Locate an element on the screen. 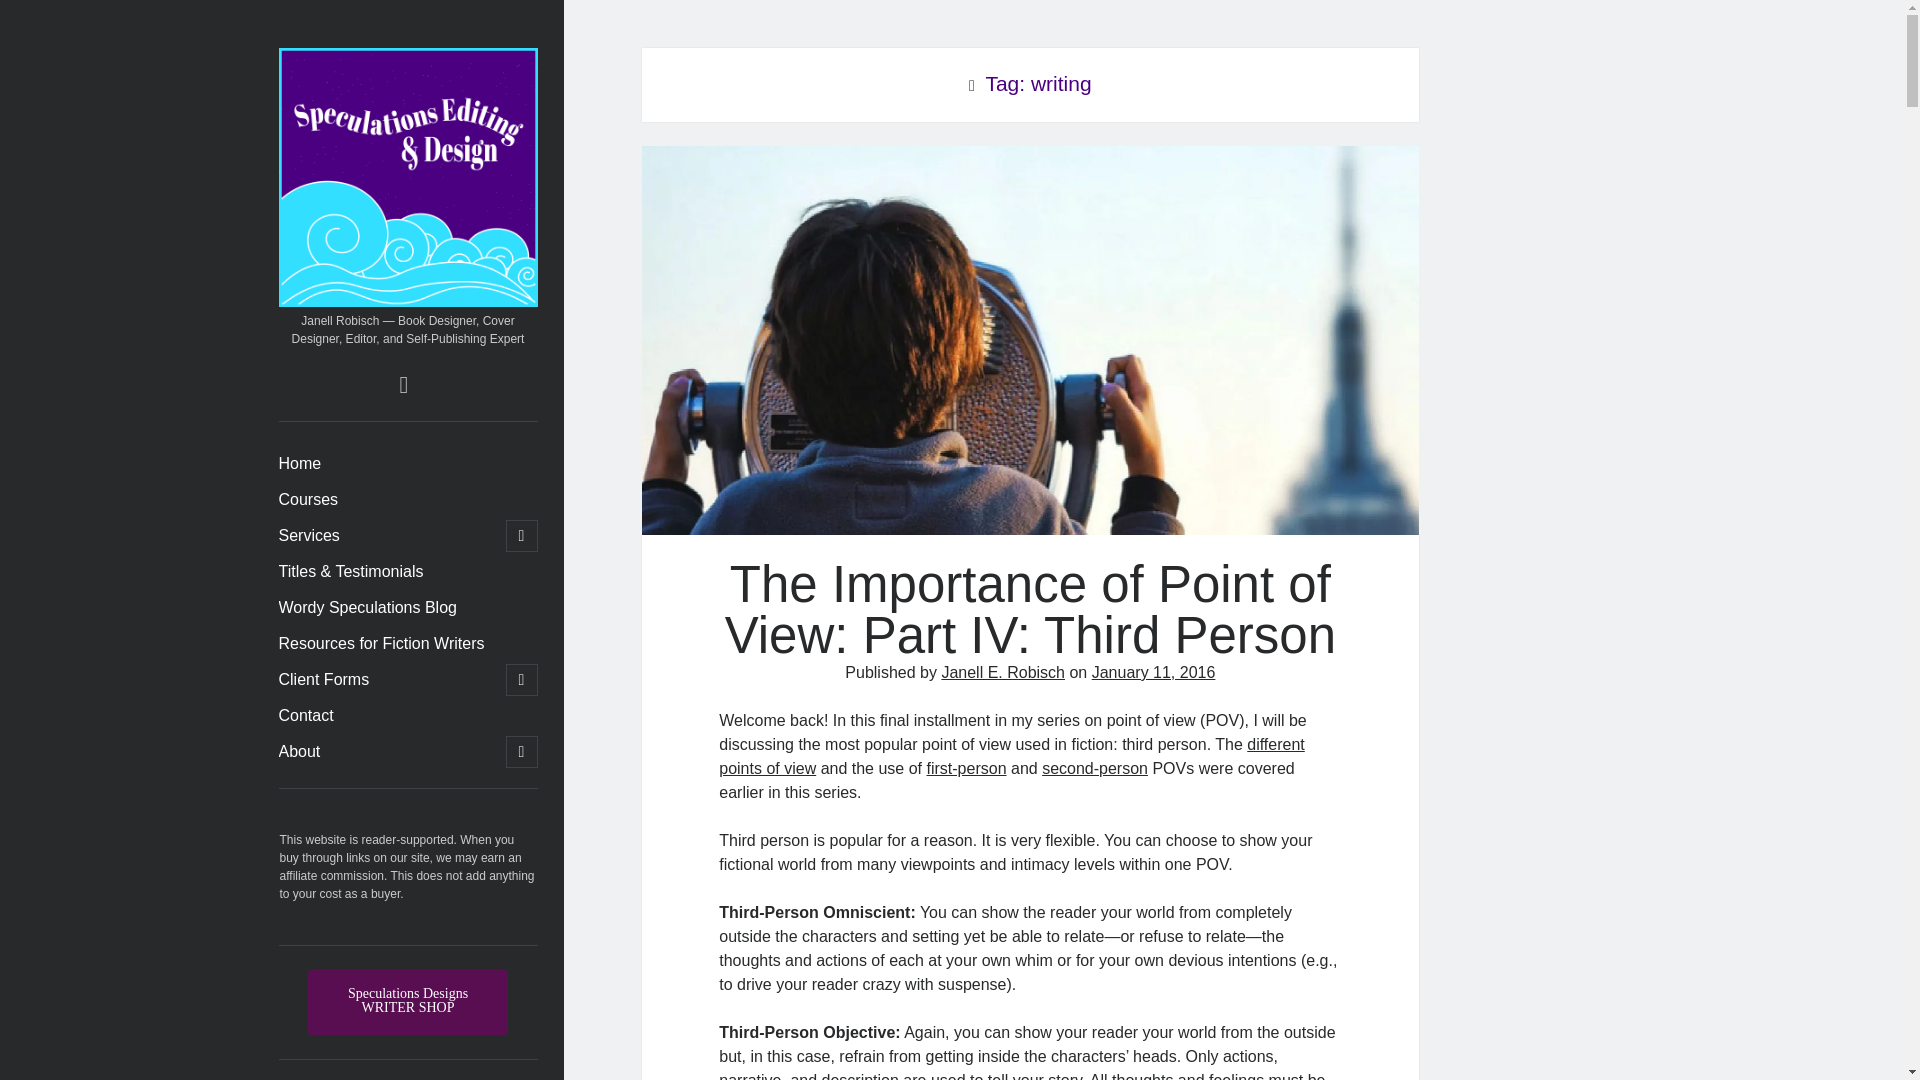  Speculations Designs WRITER SHOP is located at coordinates (408, 1002).